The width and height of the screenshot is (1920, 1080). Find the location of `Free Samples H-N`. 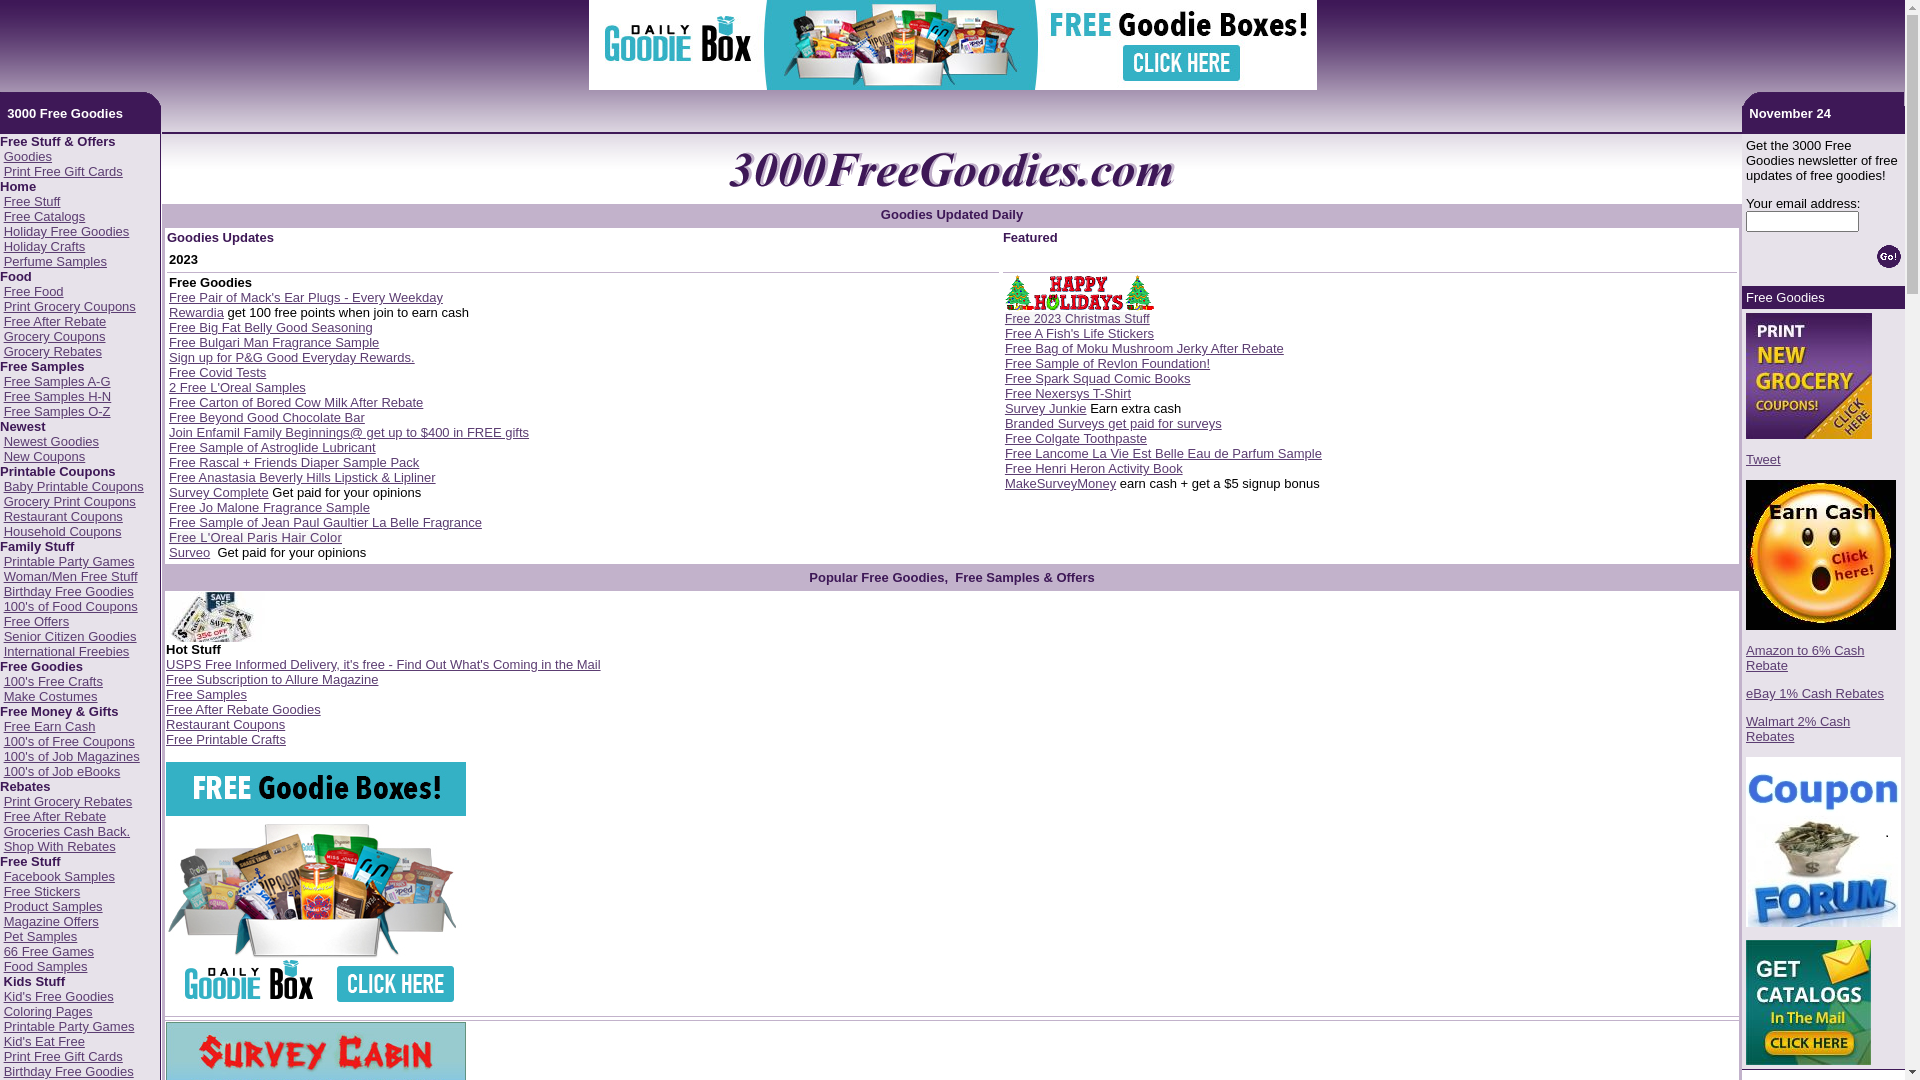

Free Samples H-N is located at coordinates (58, 396).